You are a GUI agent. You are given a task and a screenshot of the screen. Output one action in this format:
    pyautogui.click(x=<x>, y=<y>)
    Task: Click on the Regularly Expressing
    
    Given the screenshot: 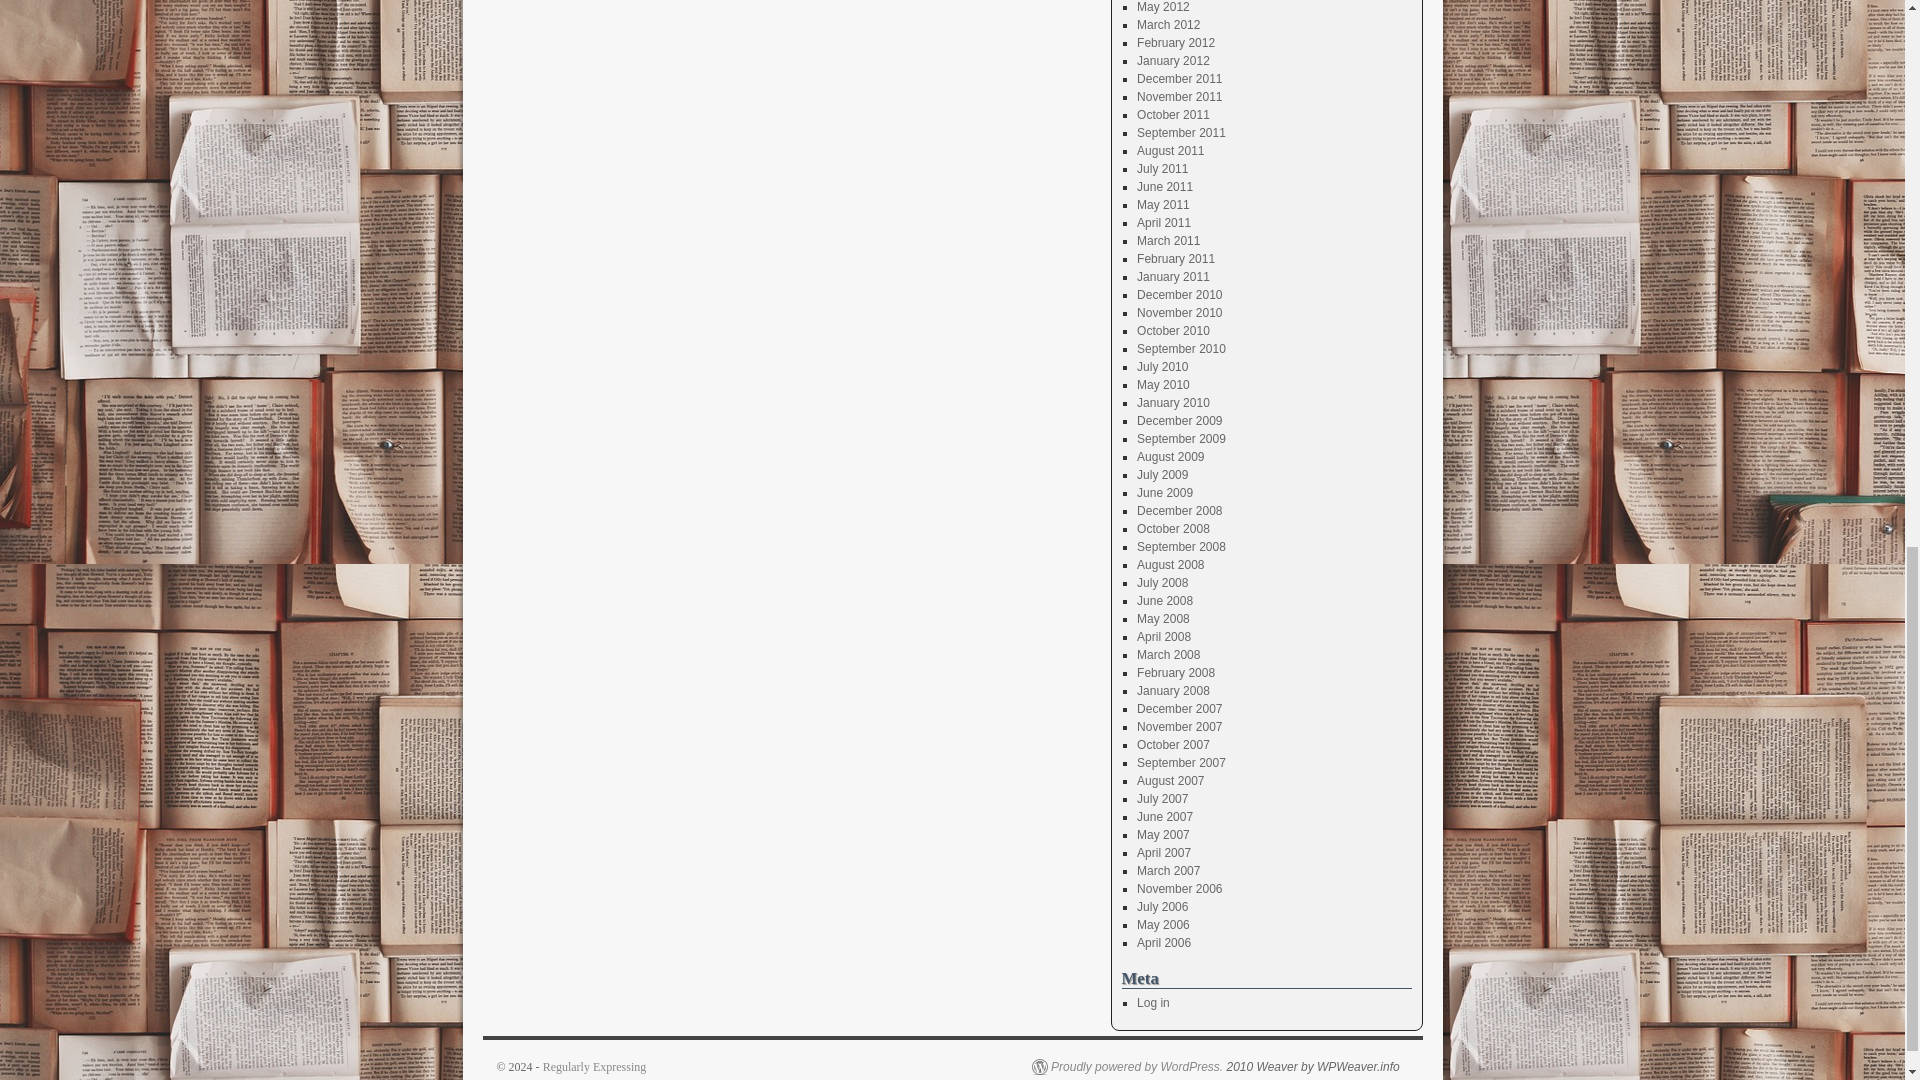 What is the action you would take?
    pyautogui.click(x=595, y=1066)
    